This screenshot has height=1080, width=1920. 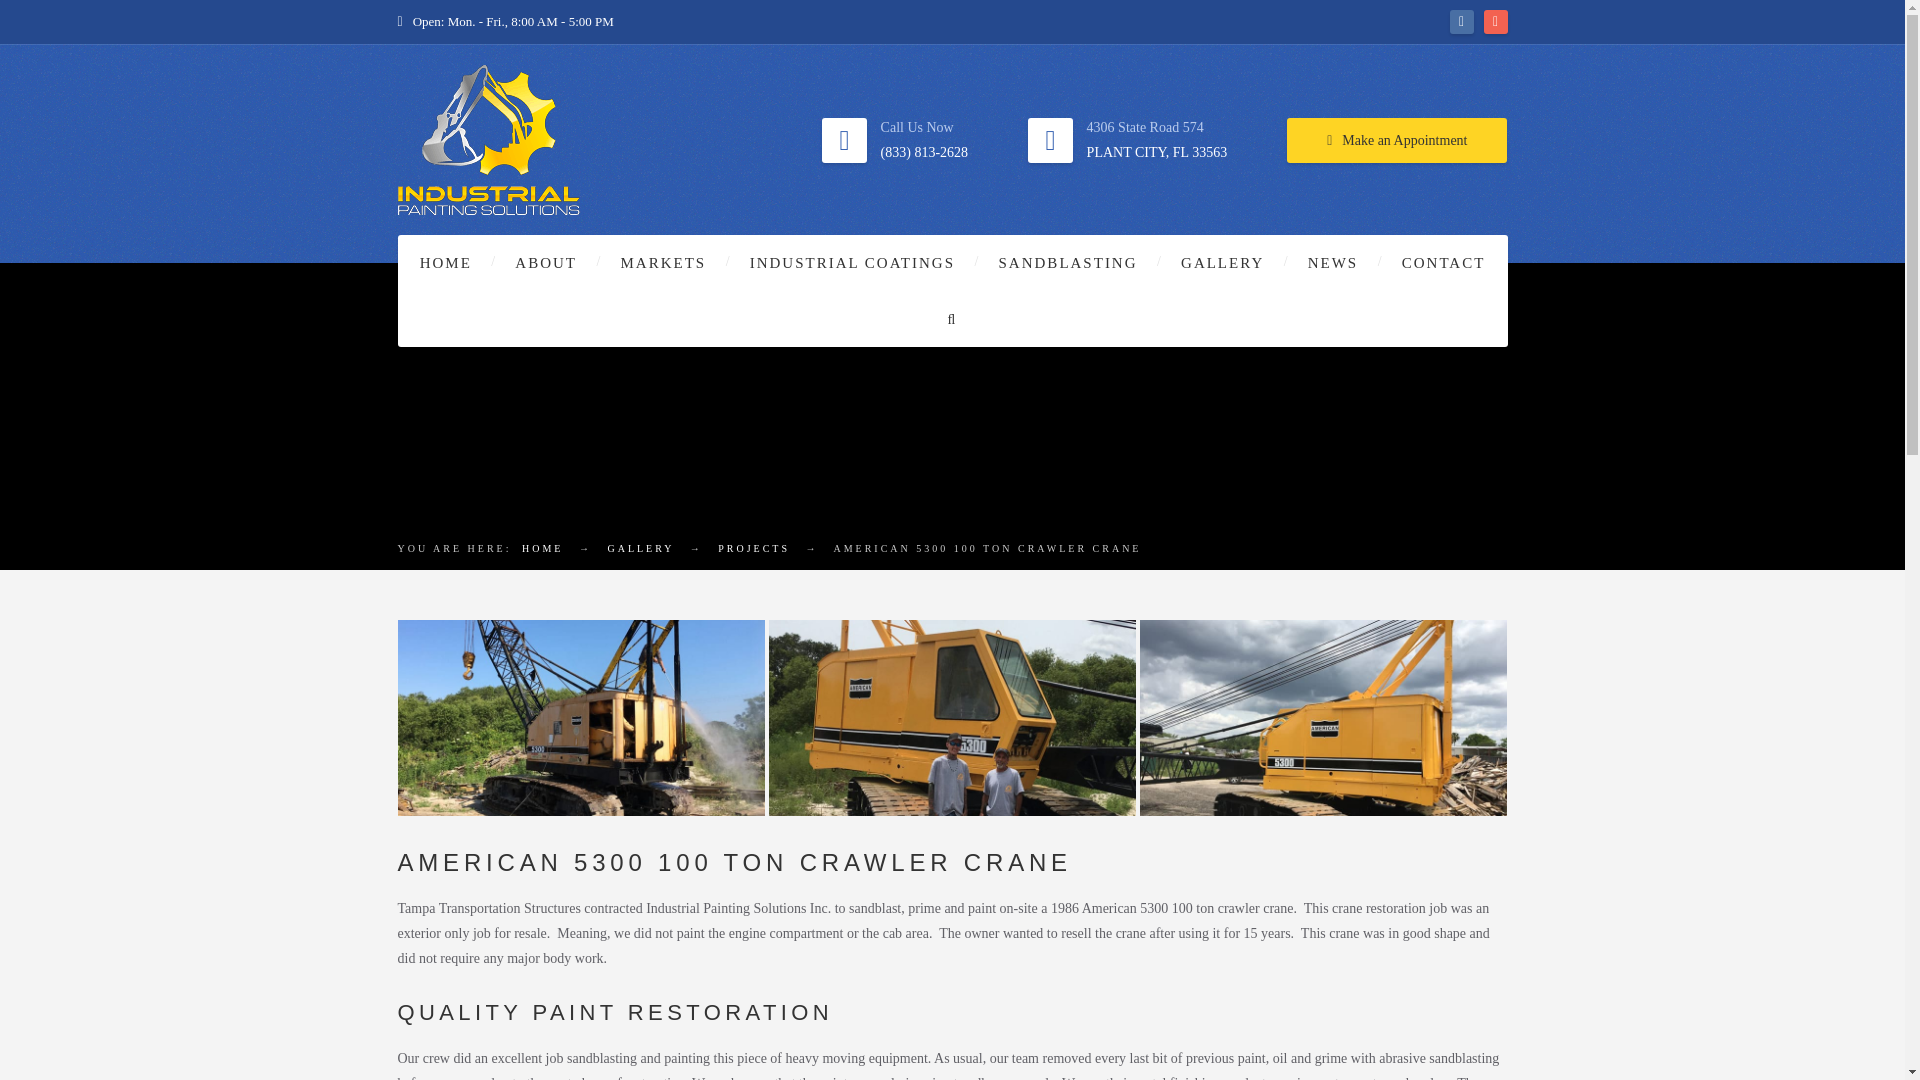 What do you see at coordinates (640, 548) in the screenshot?
I see `Gallery` at bounding box center [640, 548].